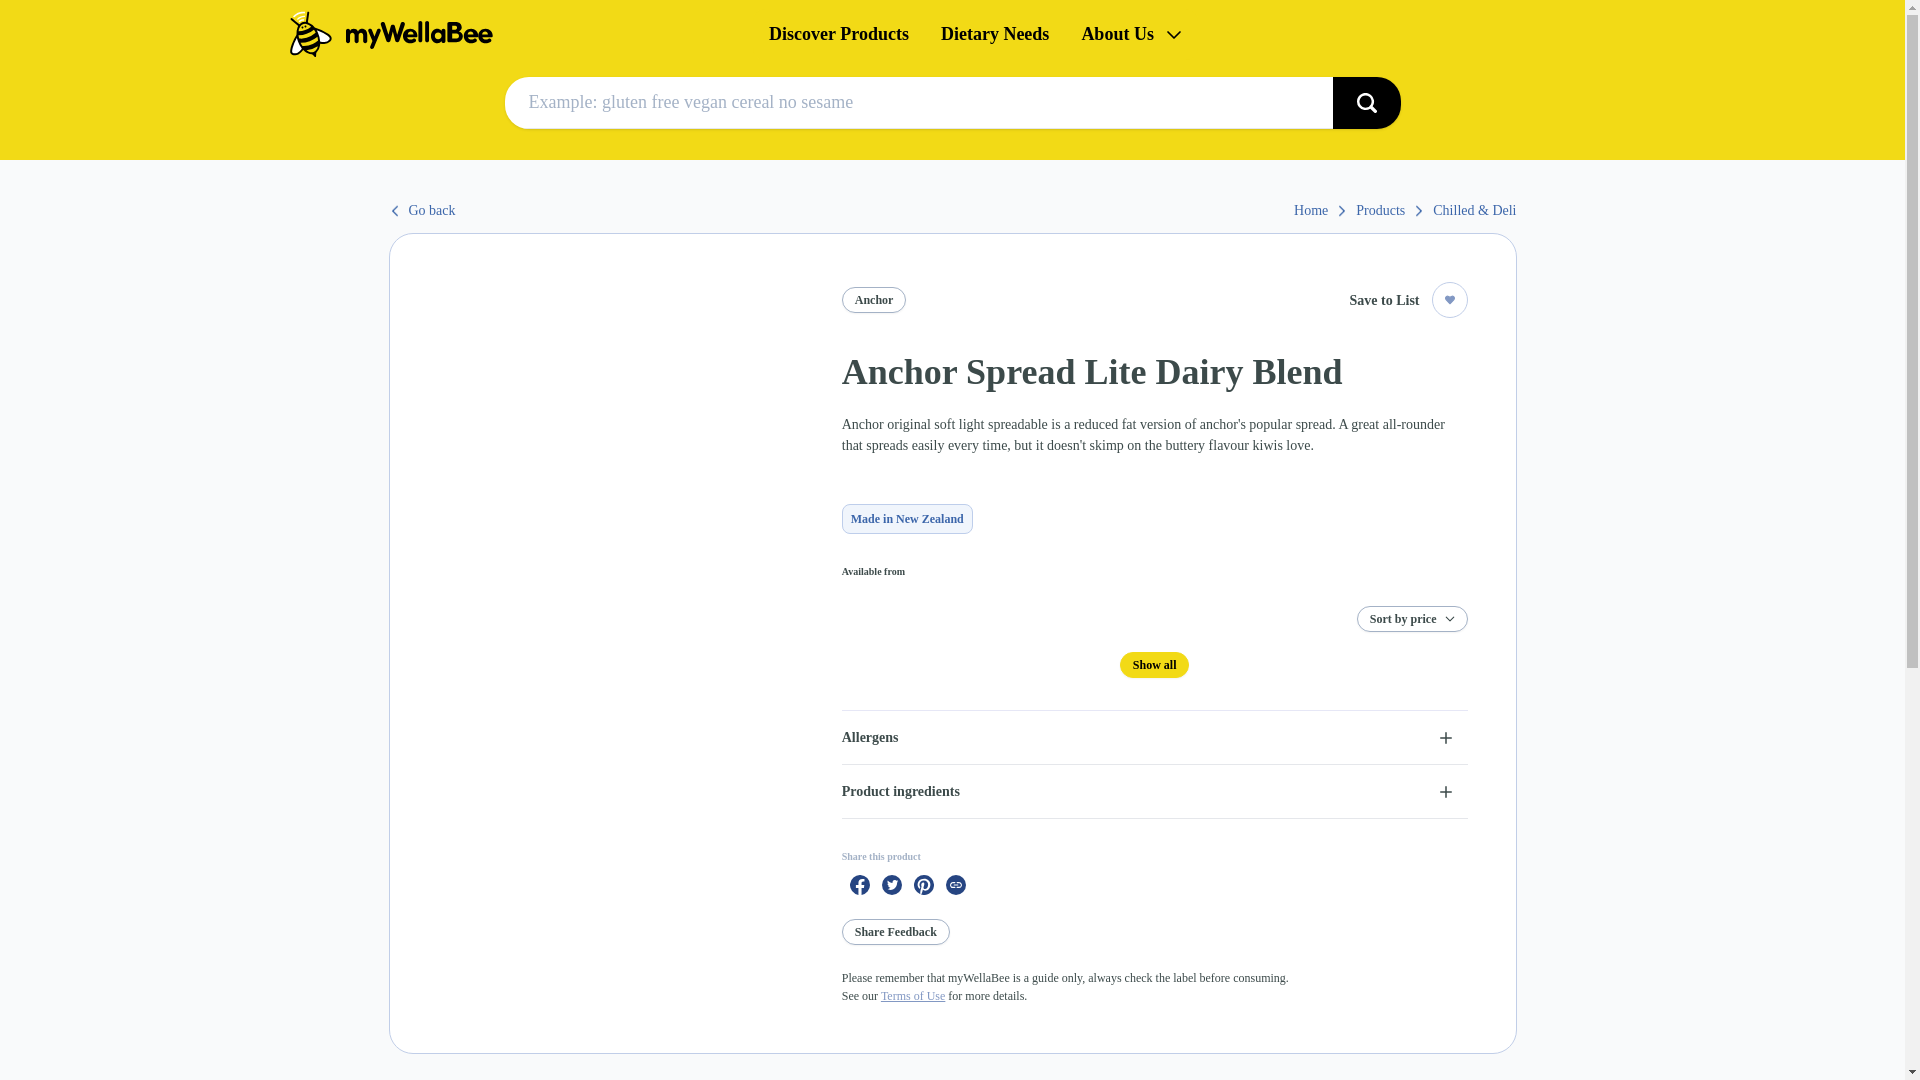 Image resolution: width=1920 pixels, height=1080 pixels. Describe the element at coordinates (517, 34) in the screenshot. I see `Home` at that location.